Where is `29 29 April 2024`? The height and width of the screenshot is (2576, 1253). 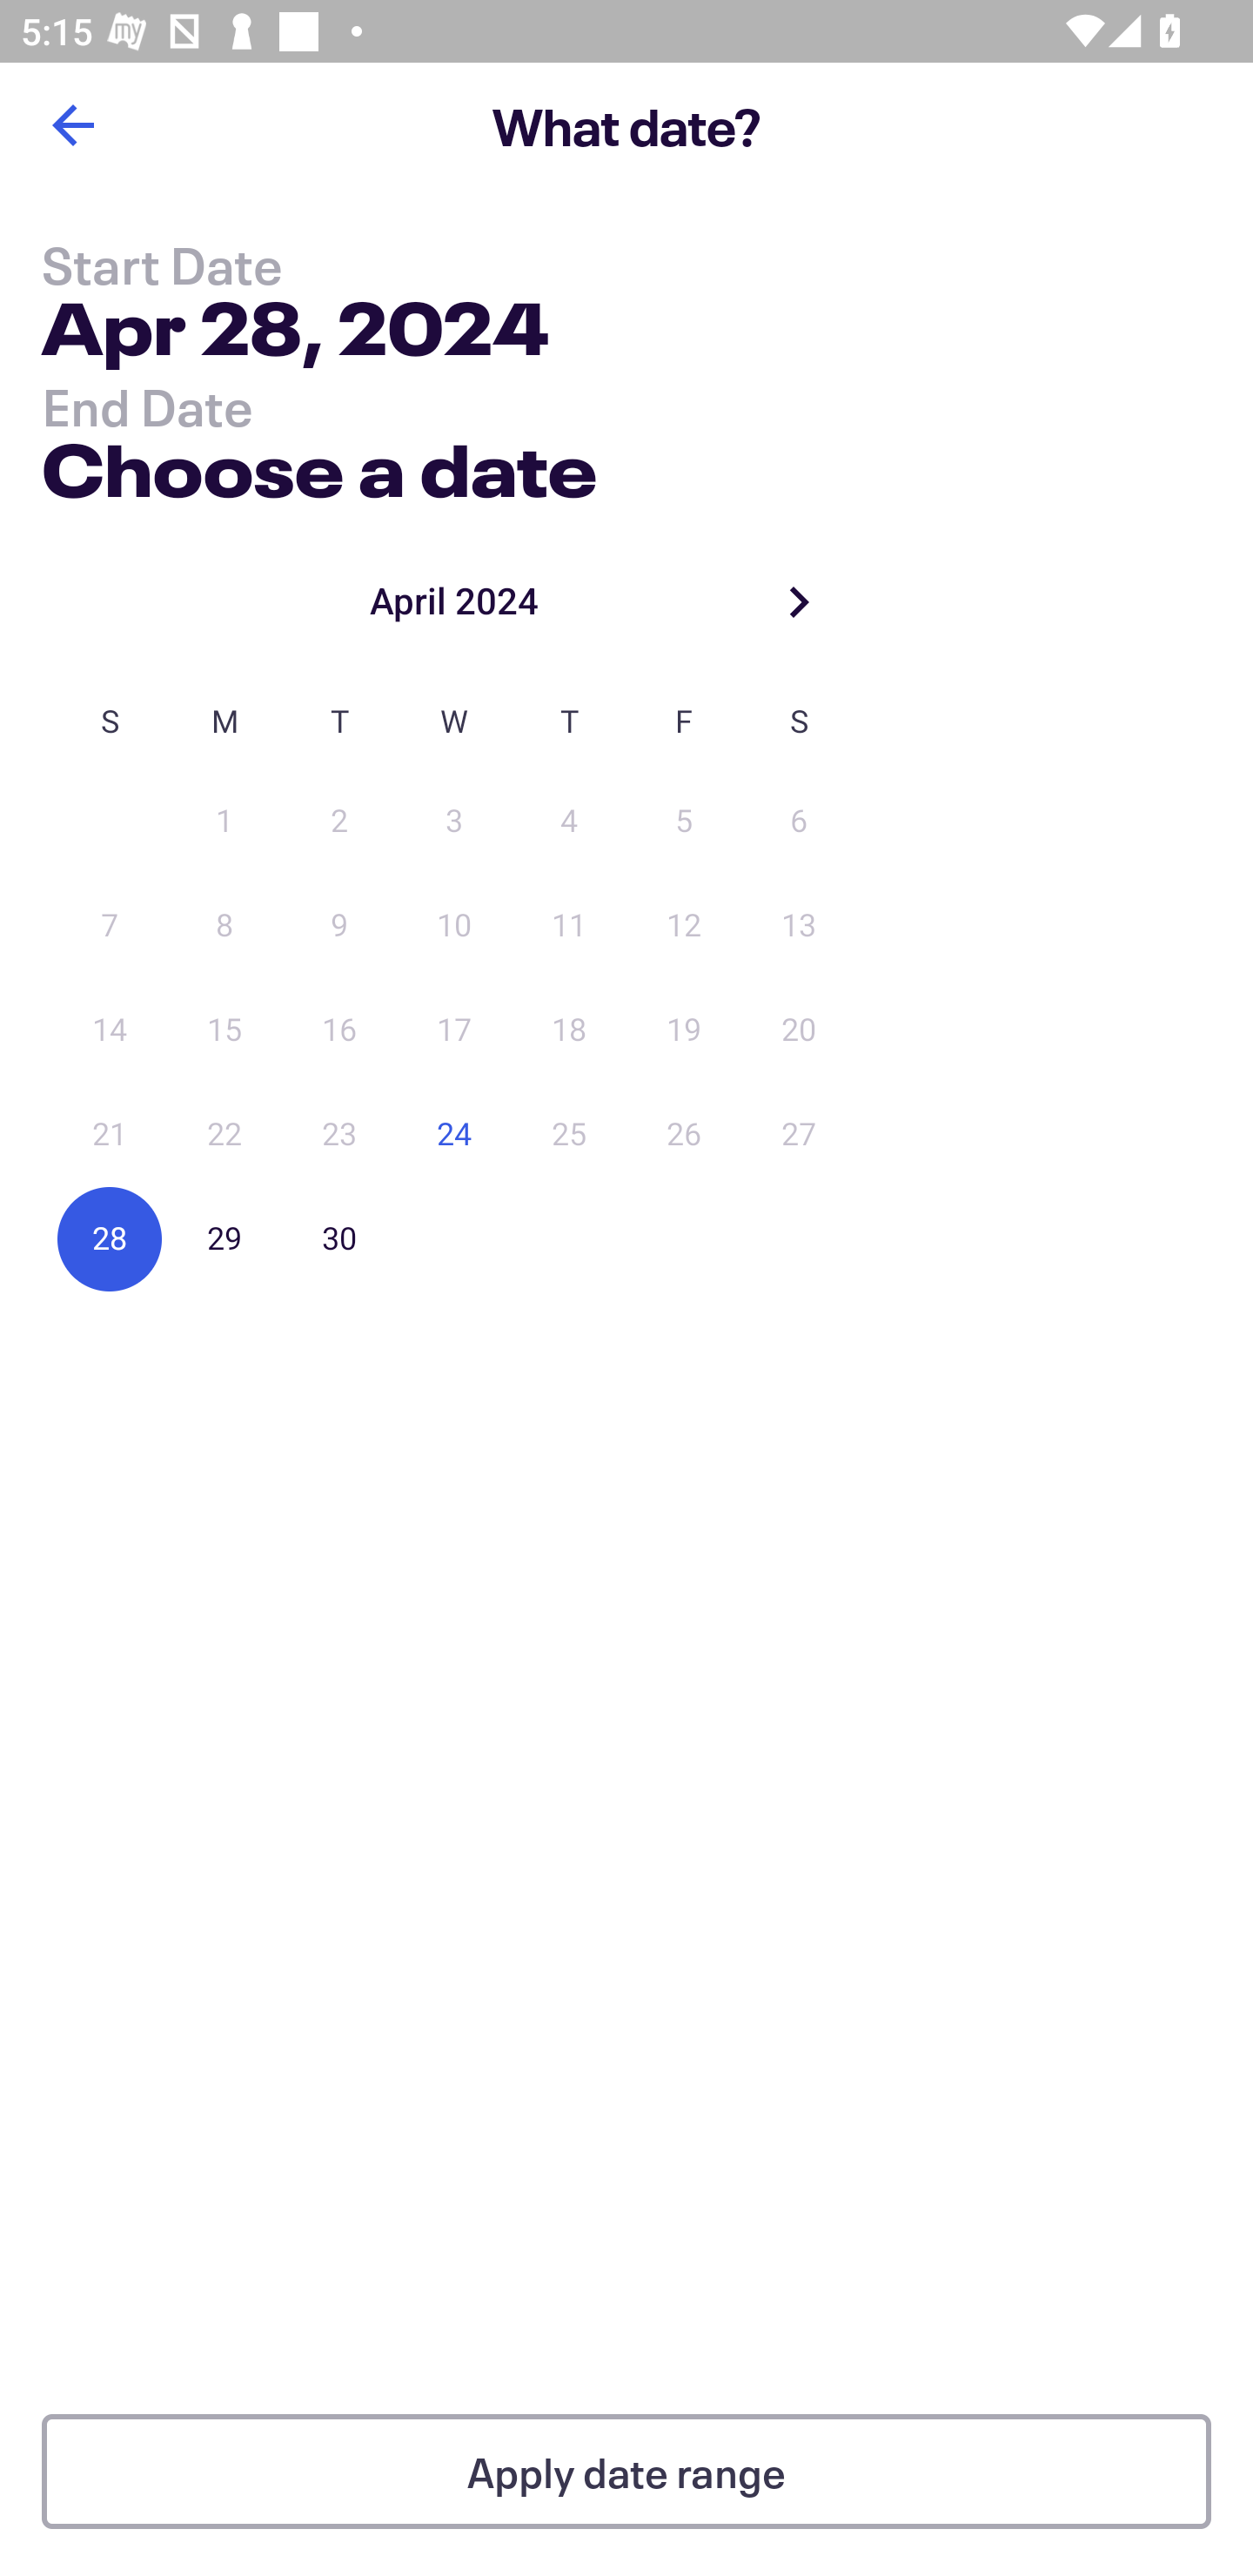 29 29 April 2024 is located at coordinates (224, 1238).